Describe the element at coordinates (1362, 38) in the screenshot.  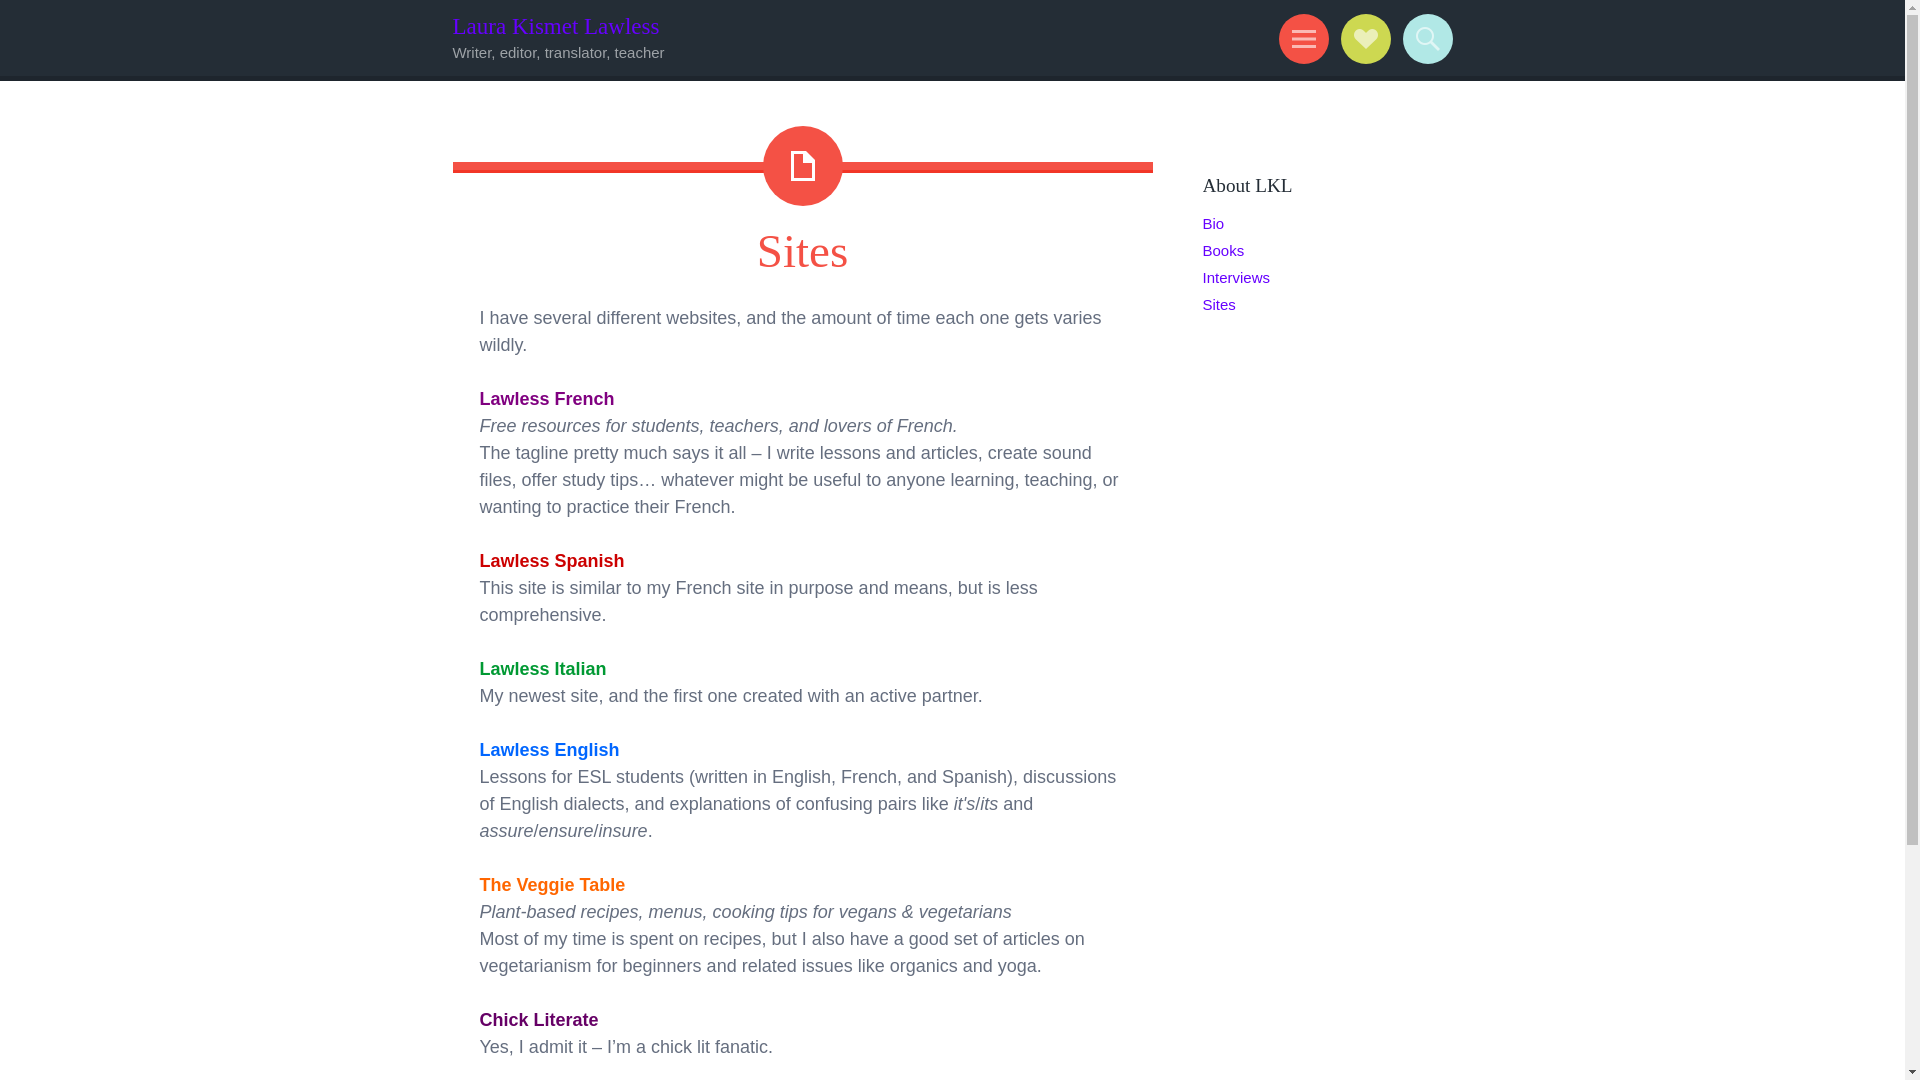
I see `Social Links` at that location.